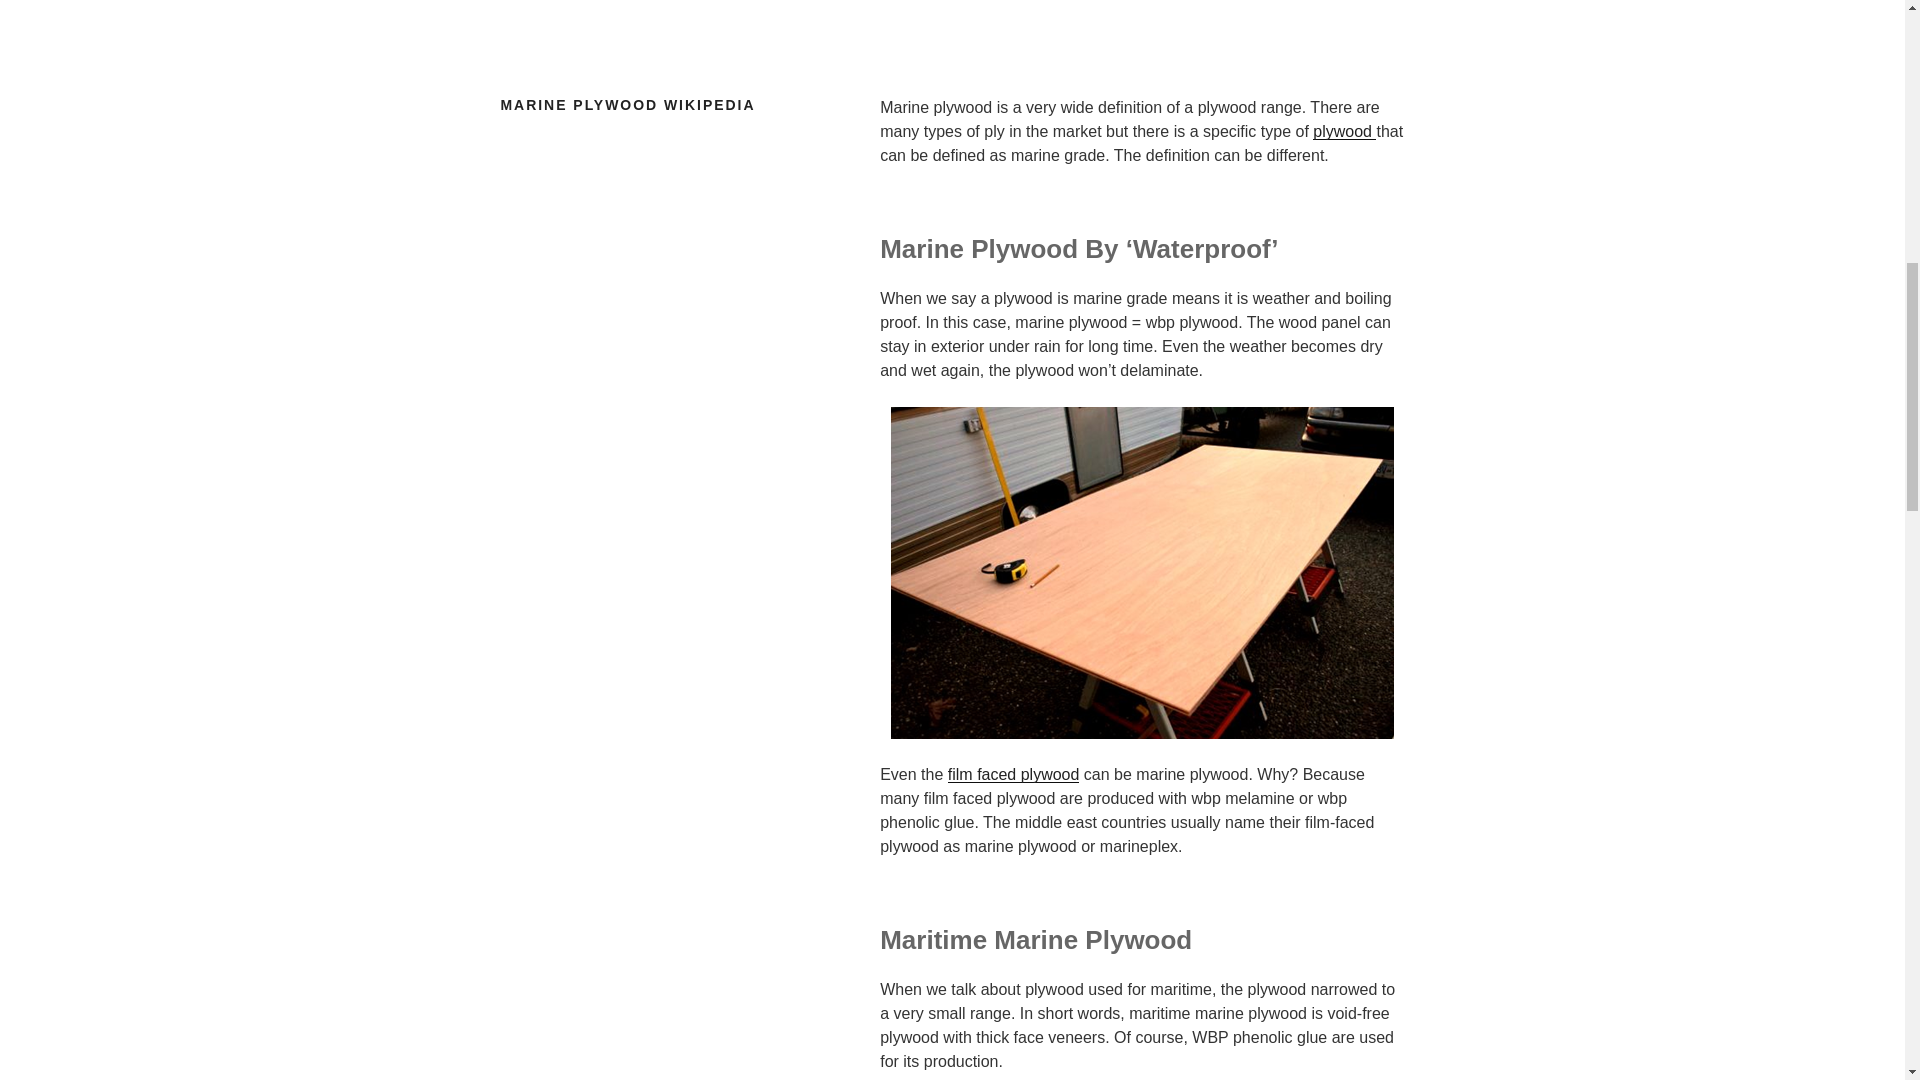  I want to click on film faced plywood, so click(1014, 774).